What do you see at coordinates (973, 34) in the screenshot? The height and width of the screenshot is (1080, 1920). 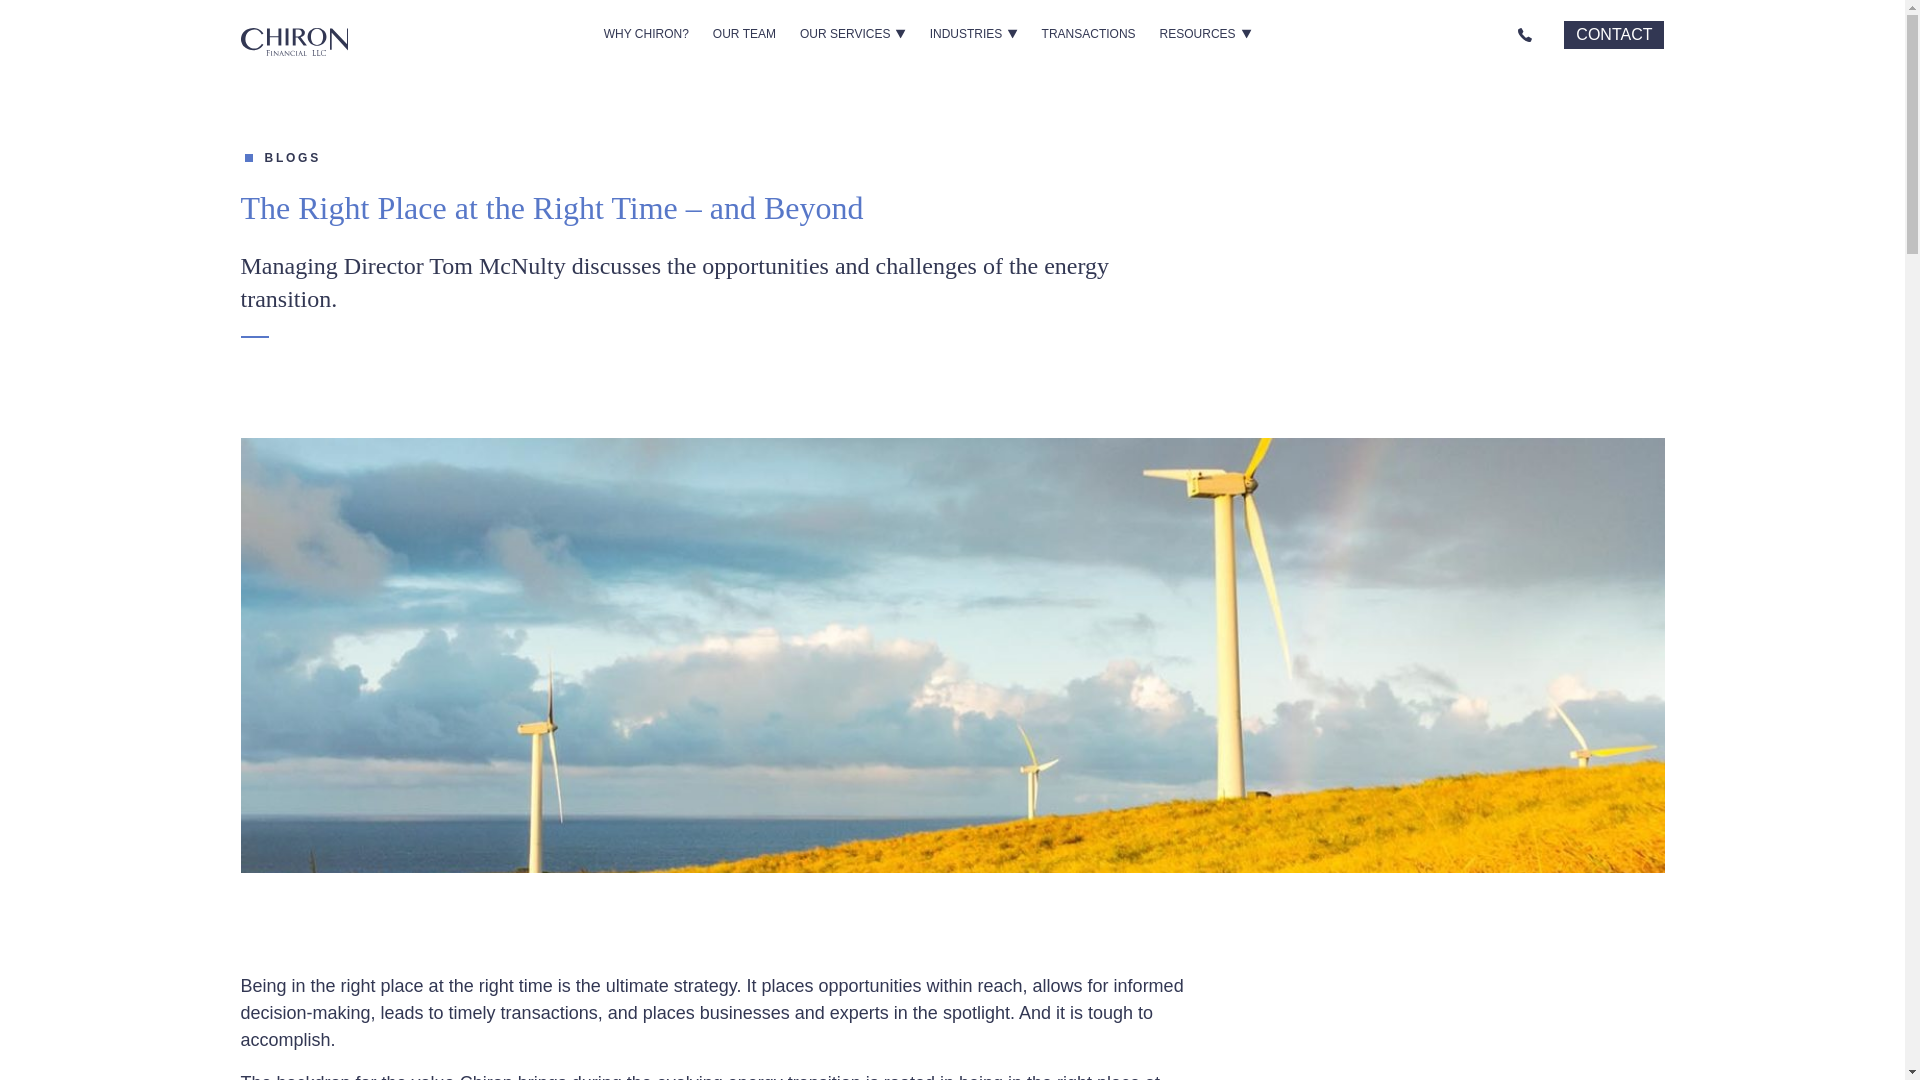 I see `INDUSTRIES` at bounding box center [973, 34].